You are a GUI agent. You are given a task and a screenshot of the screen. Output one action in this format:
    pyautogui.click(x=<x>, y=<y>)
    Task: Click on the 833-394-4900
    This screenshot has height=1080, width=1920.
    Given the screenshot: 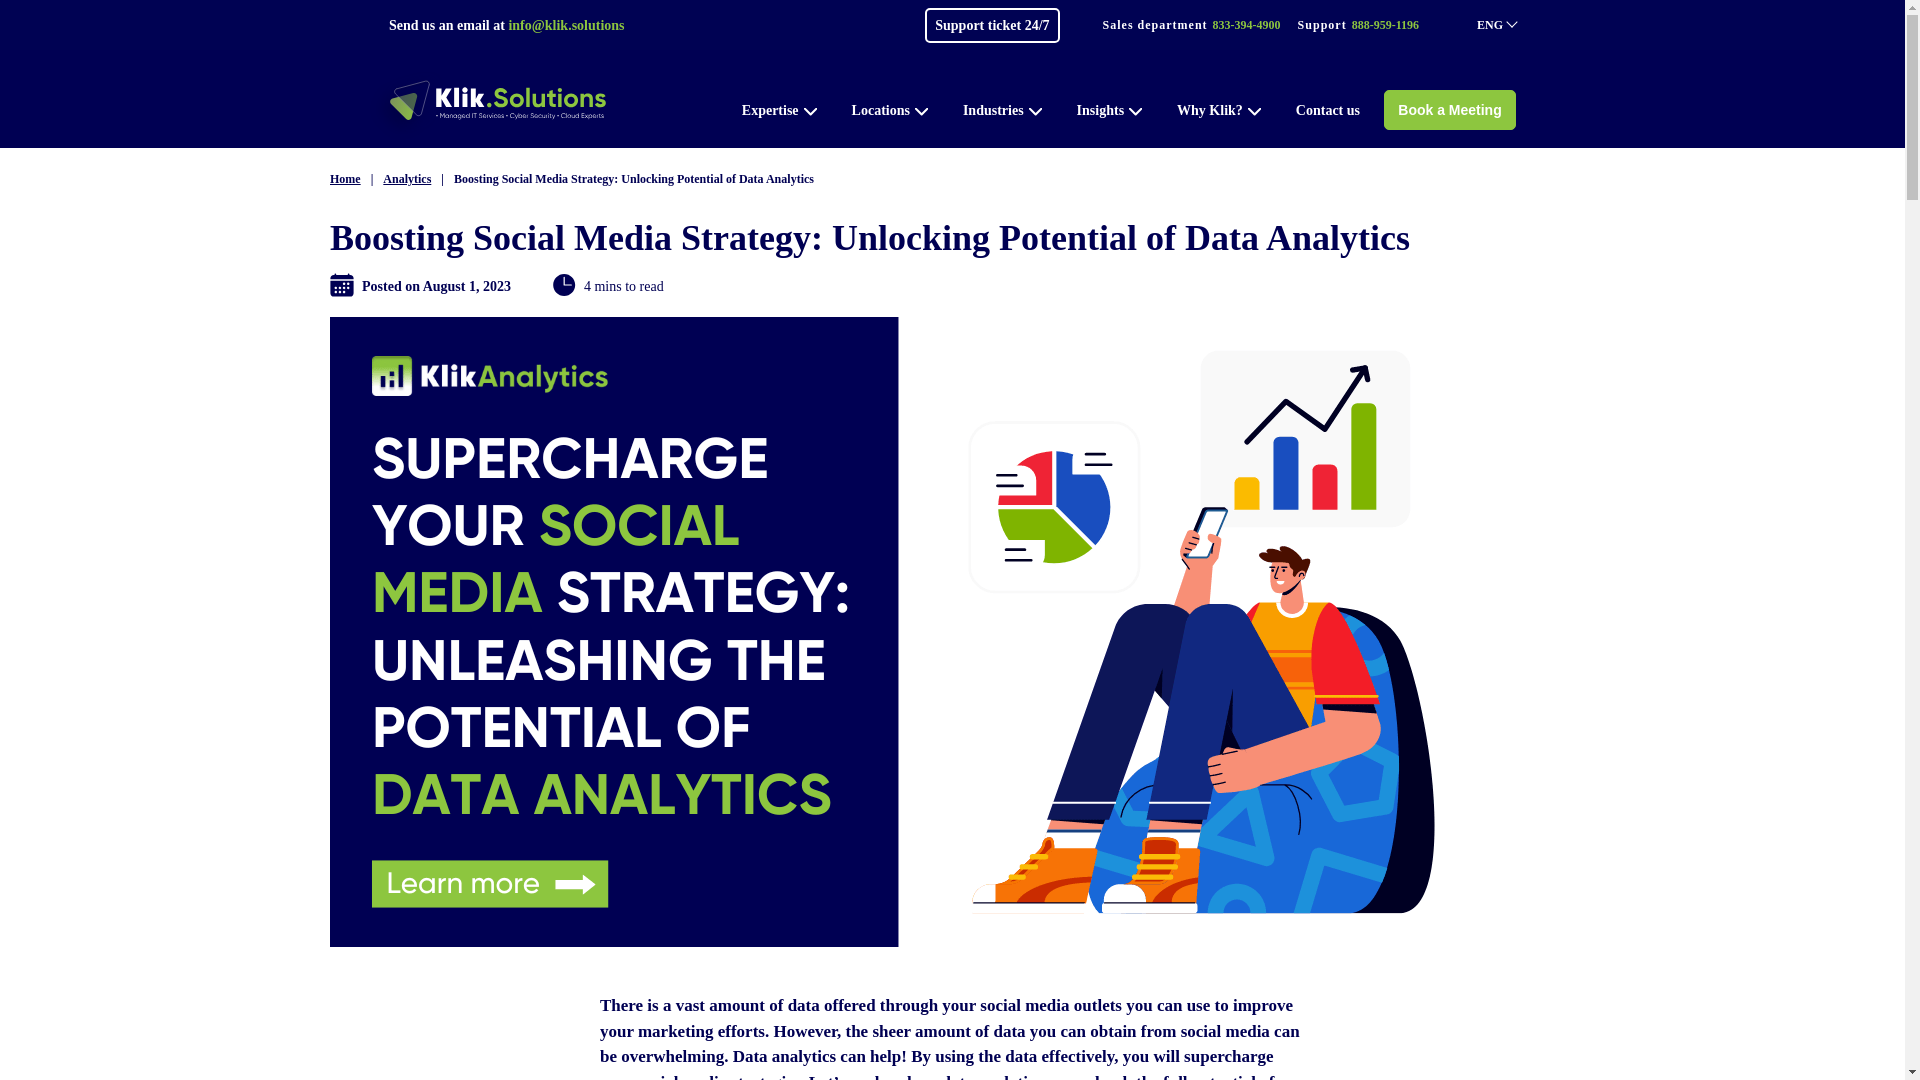 What is the action you would take?
    pyautogui.click(x=1246, y=25)
    